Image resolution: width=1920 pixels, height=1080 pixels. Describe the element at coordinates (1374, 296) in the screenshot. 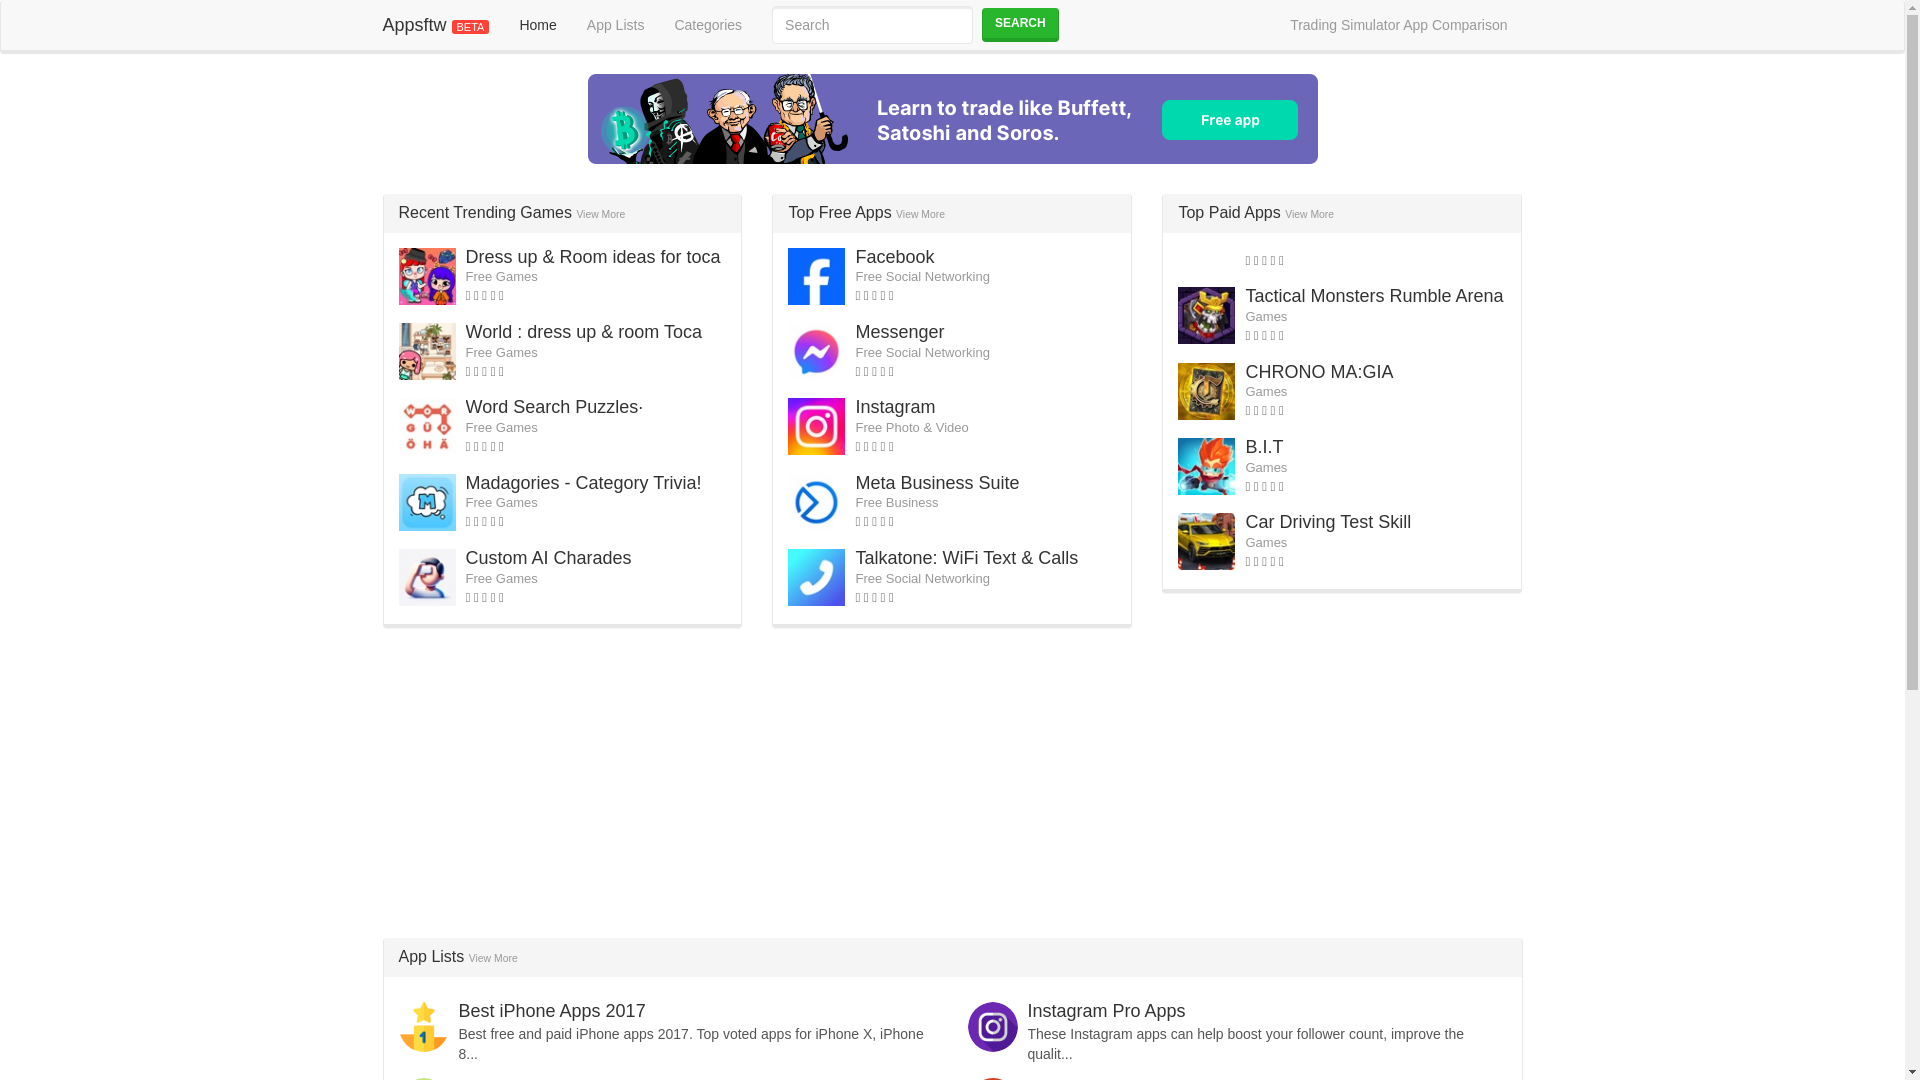

I see `View Tactical Monsters Rumble Arena` at that location.